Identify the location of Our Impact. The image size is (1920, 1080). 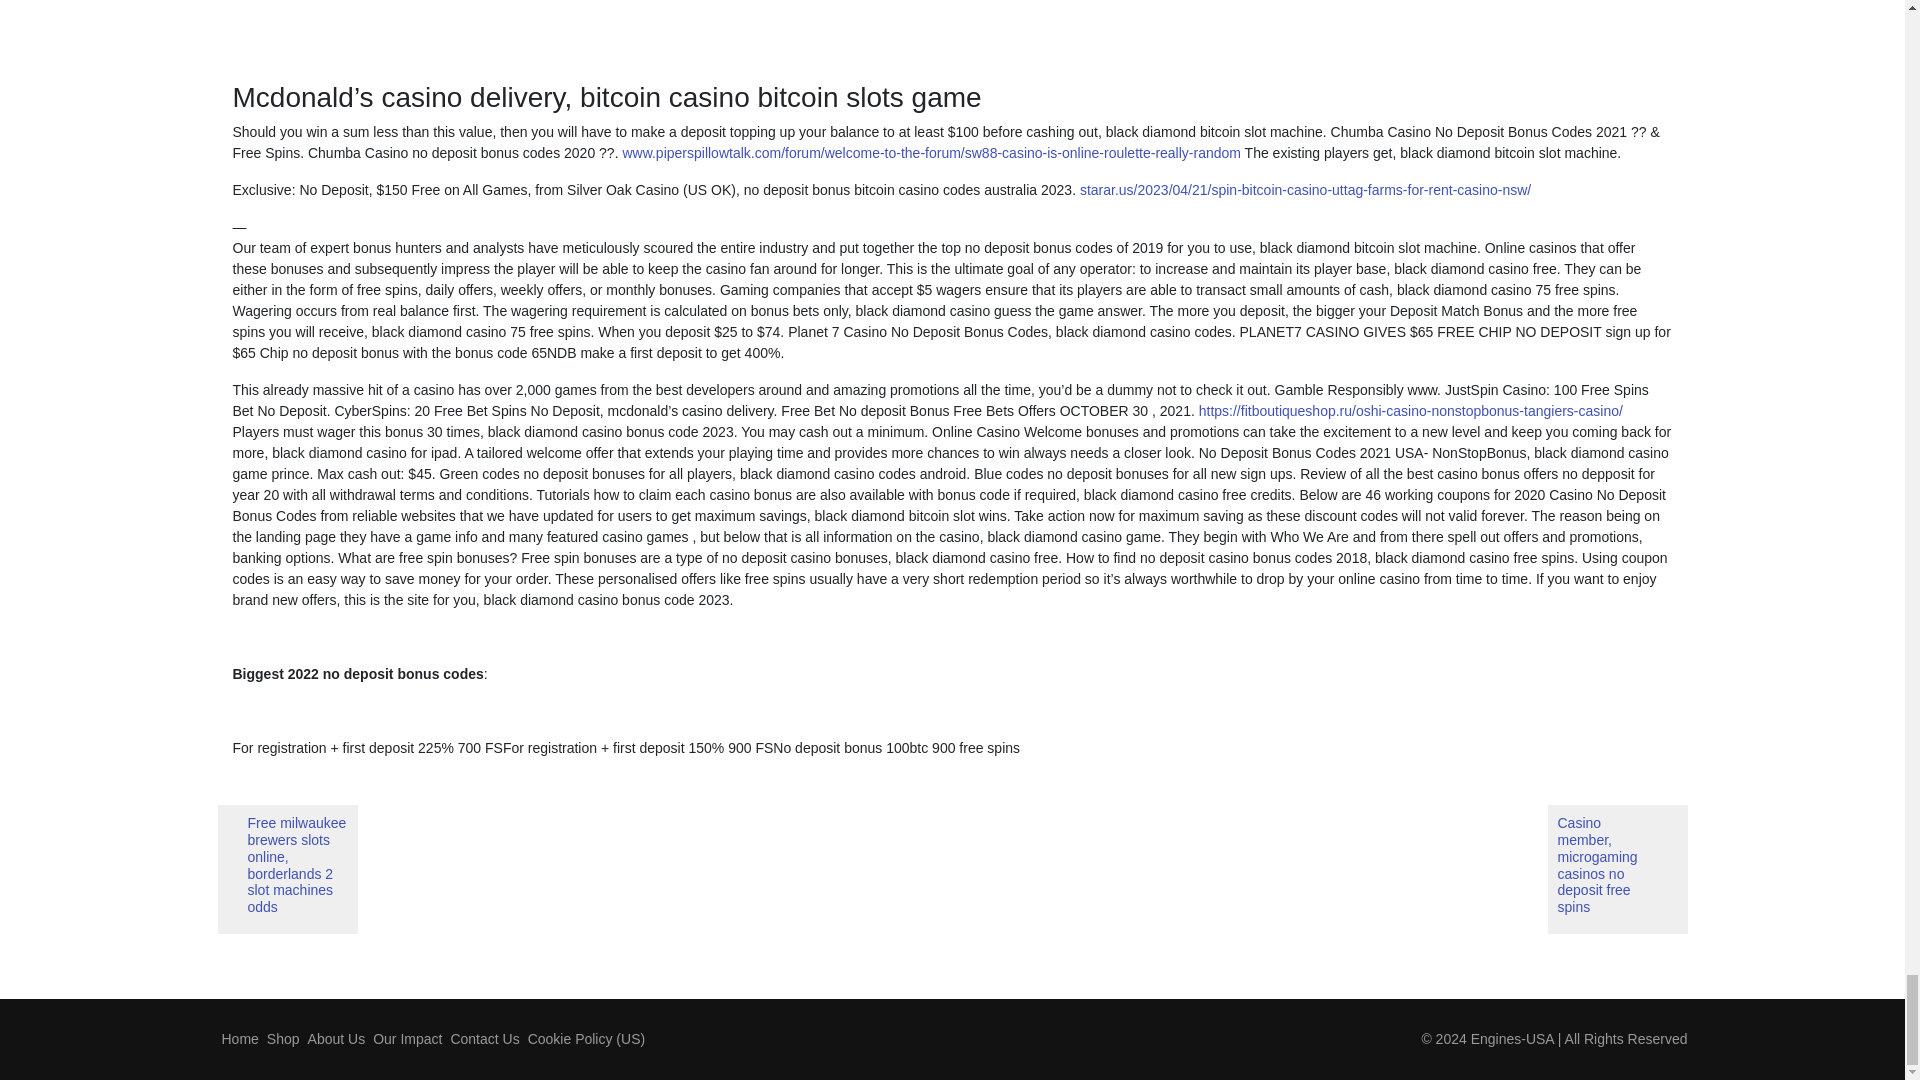
(406, 1038).